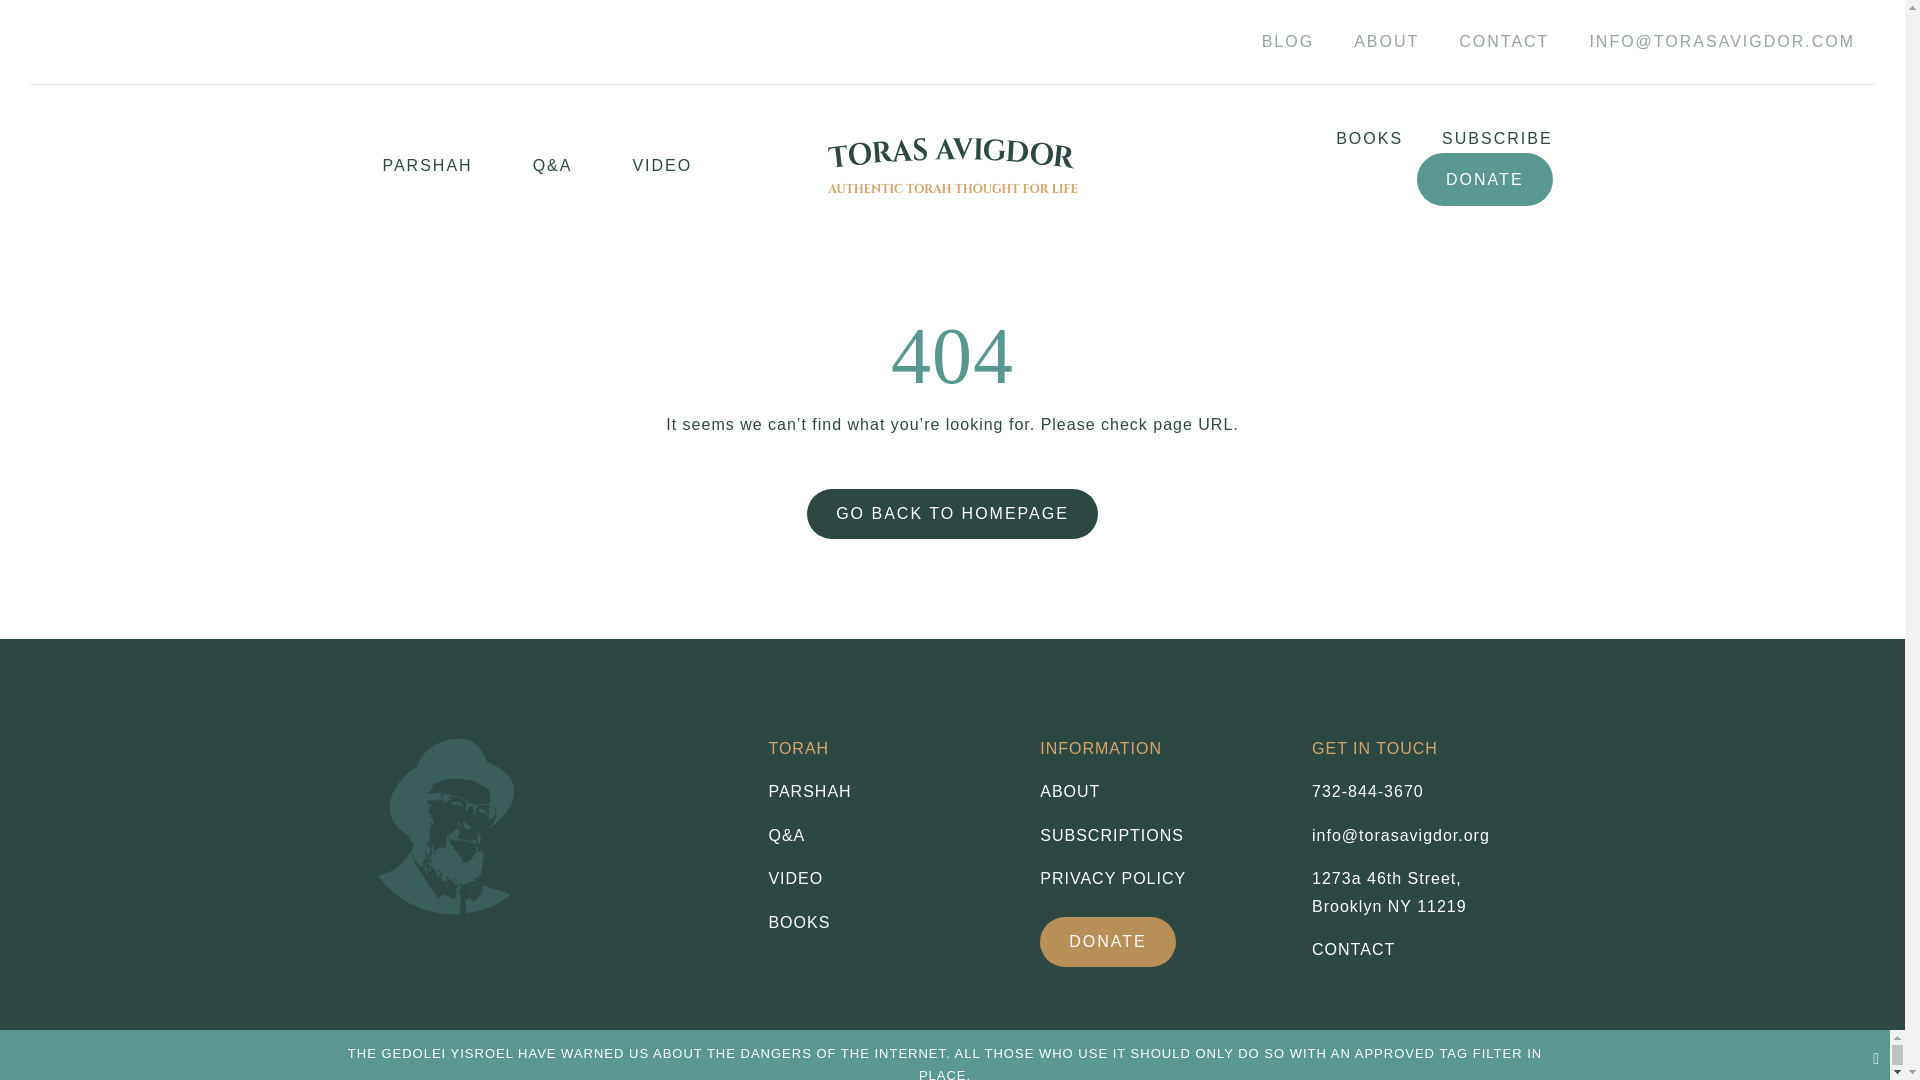  I want to click on 732-844-3670, so click(1160, 835).